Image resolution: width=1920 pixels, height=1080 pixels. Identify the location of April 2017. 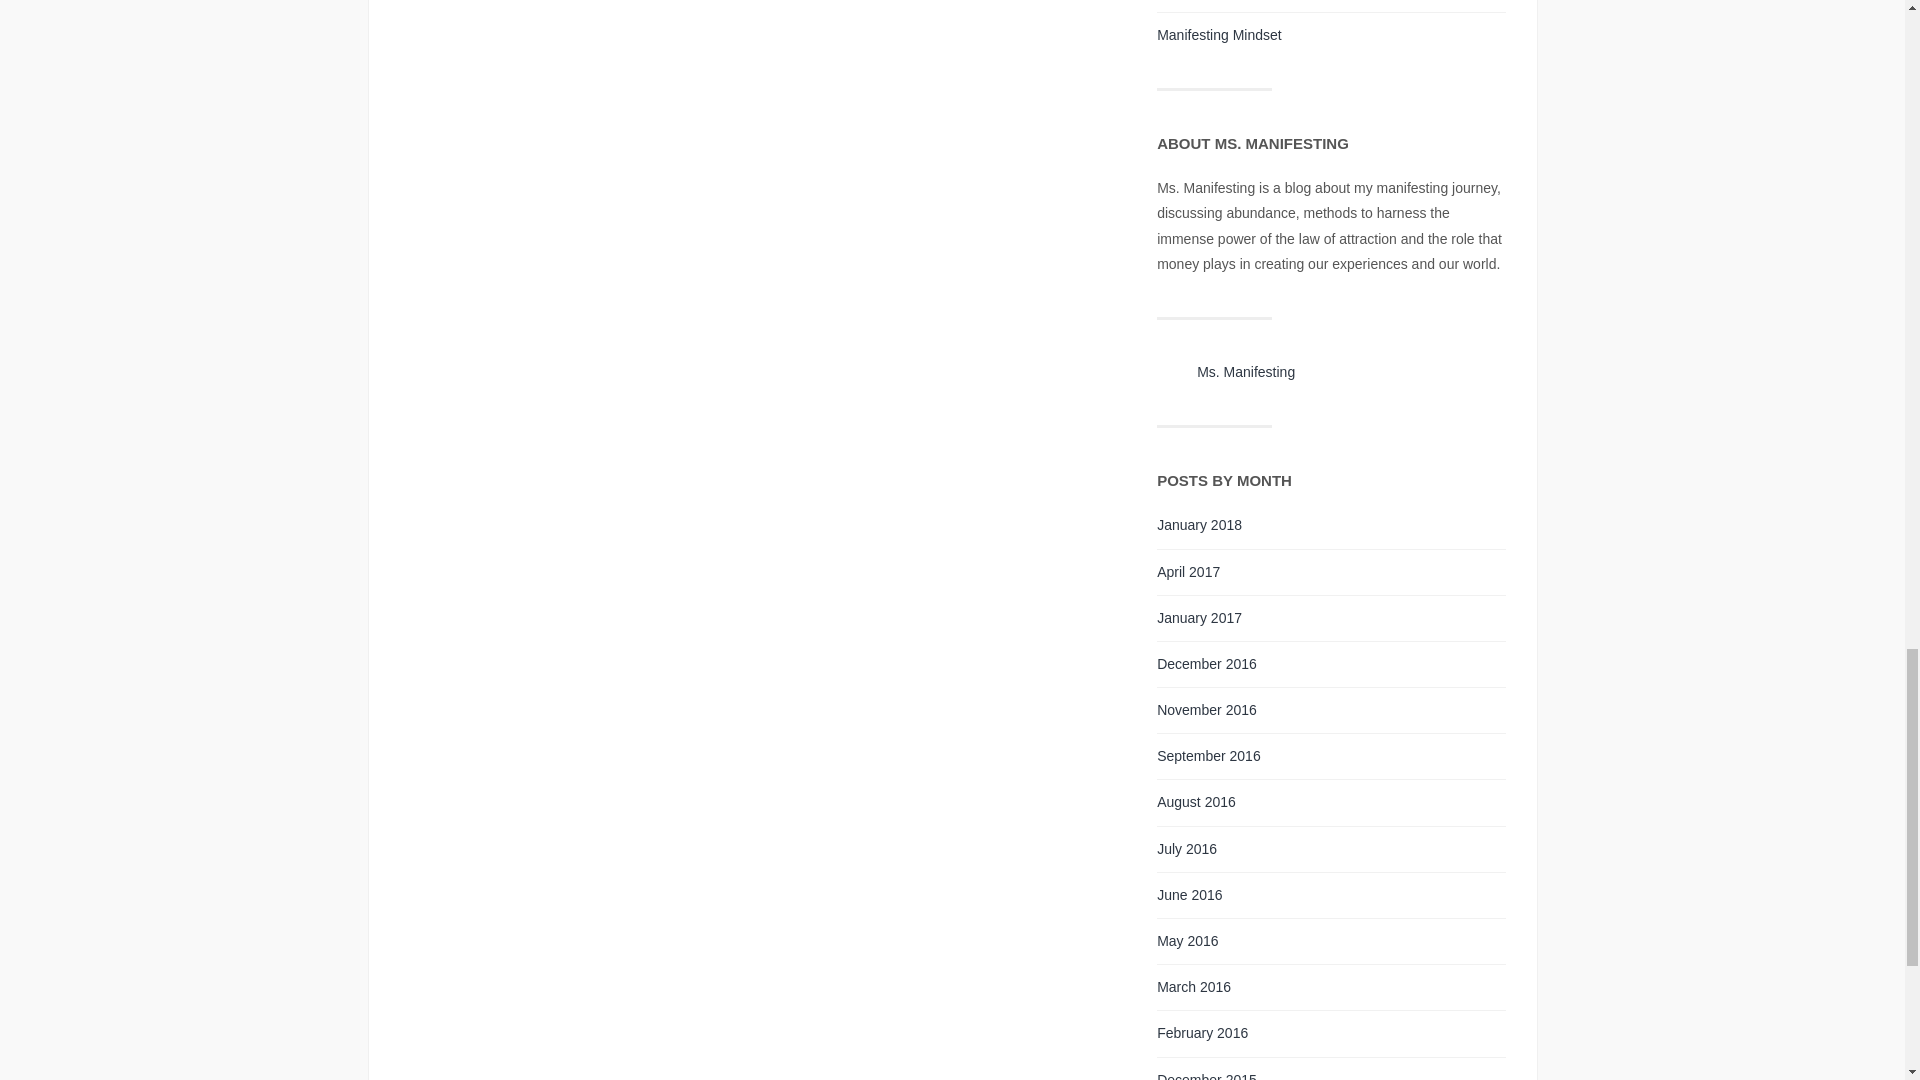
(1188, 571).